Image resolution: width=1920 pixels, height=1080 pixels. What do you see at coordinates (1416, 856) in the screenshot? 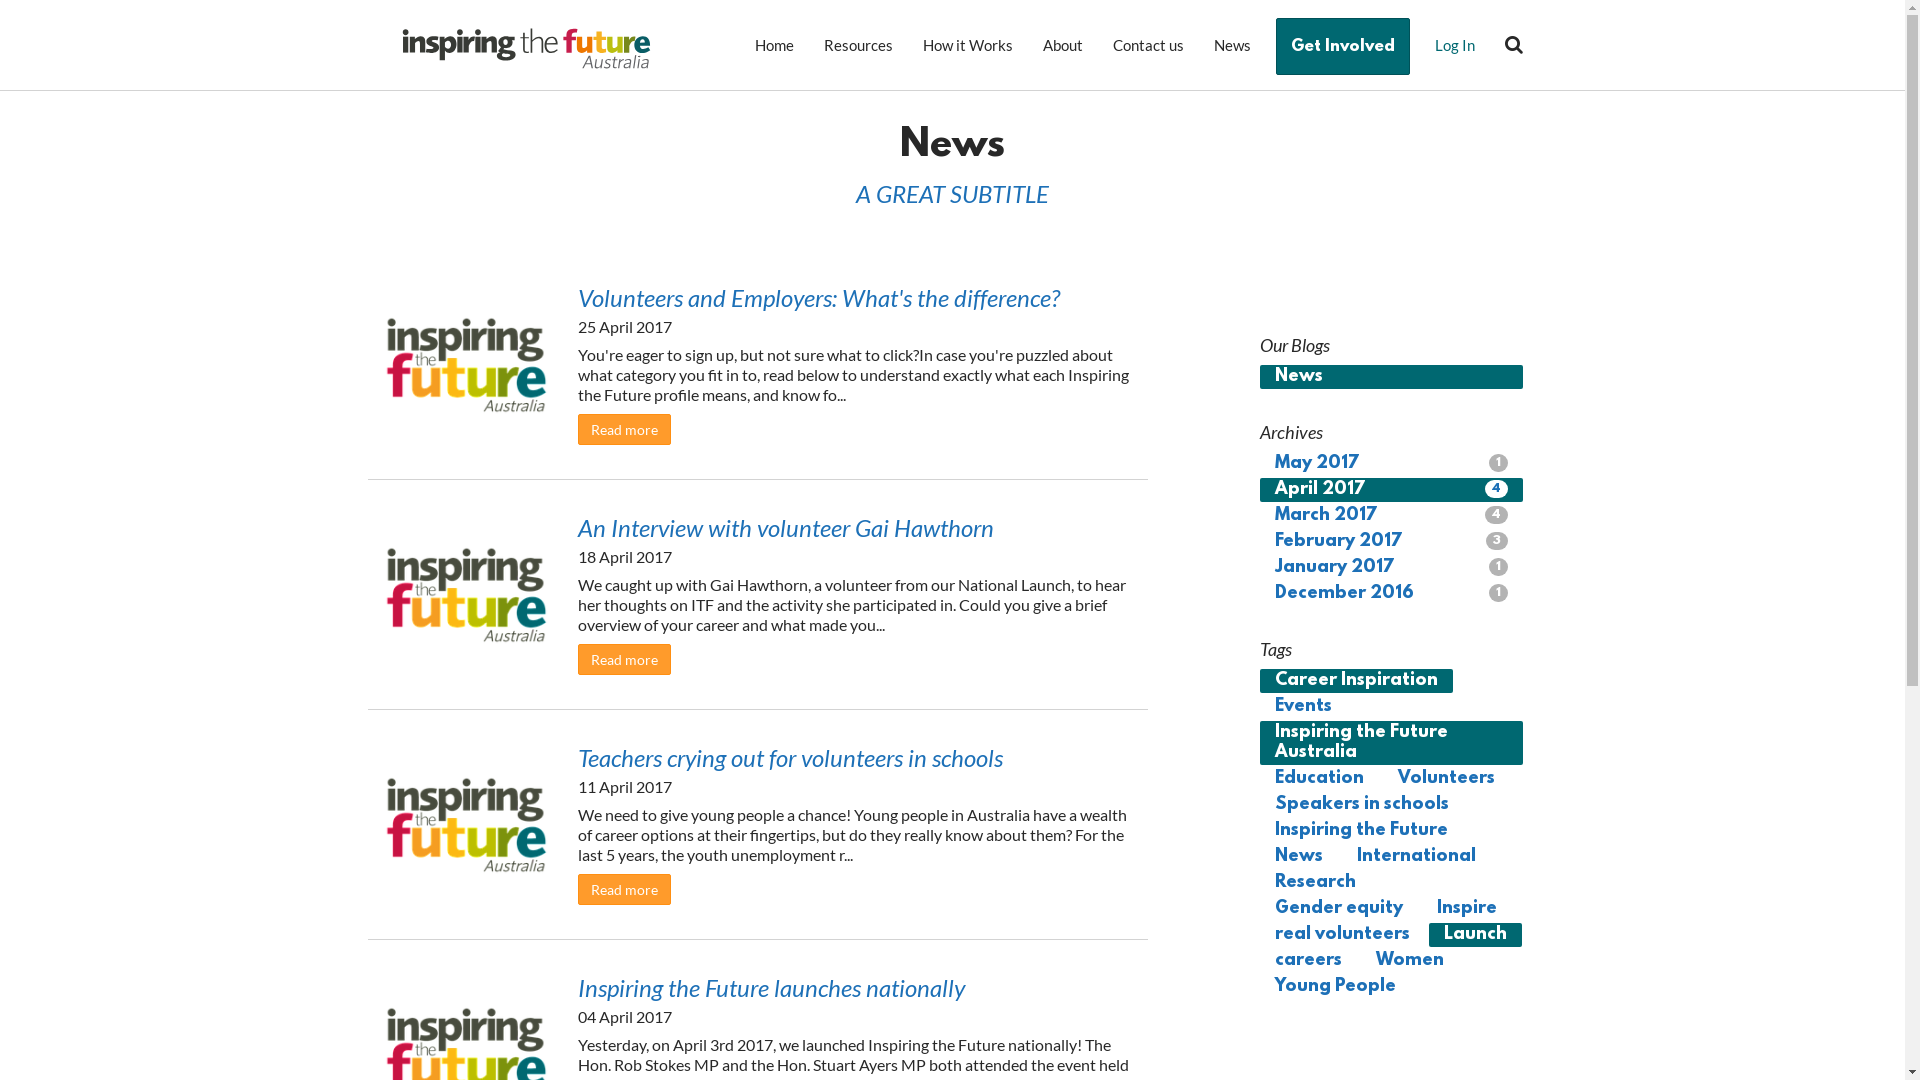
I see `International` at bounding box center [1416, 856].